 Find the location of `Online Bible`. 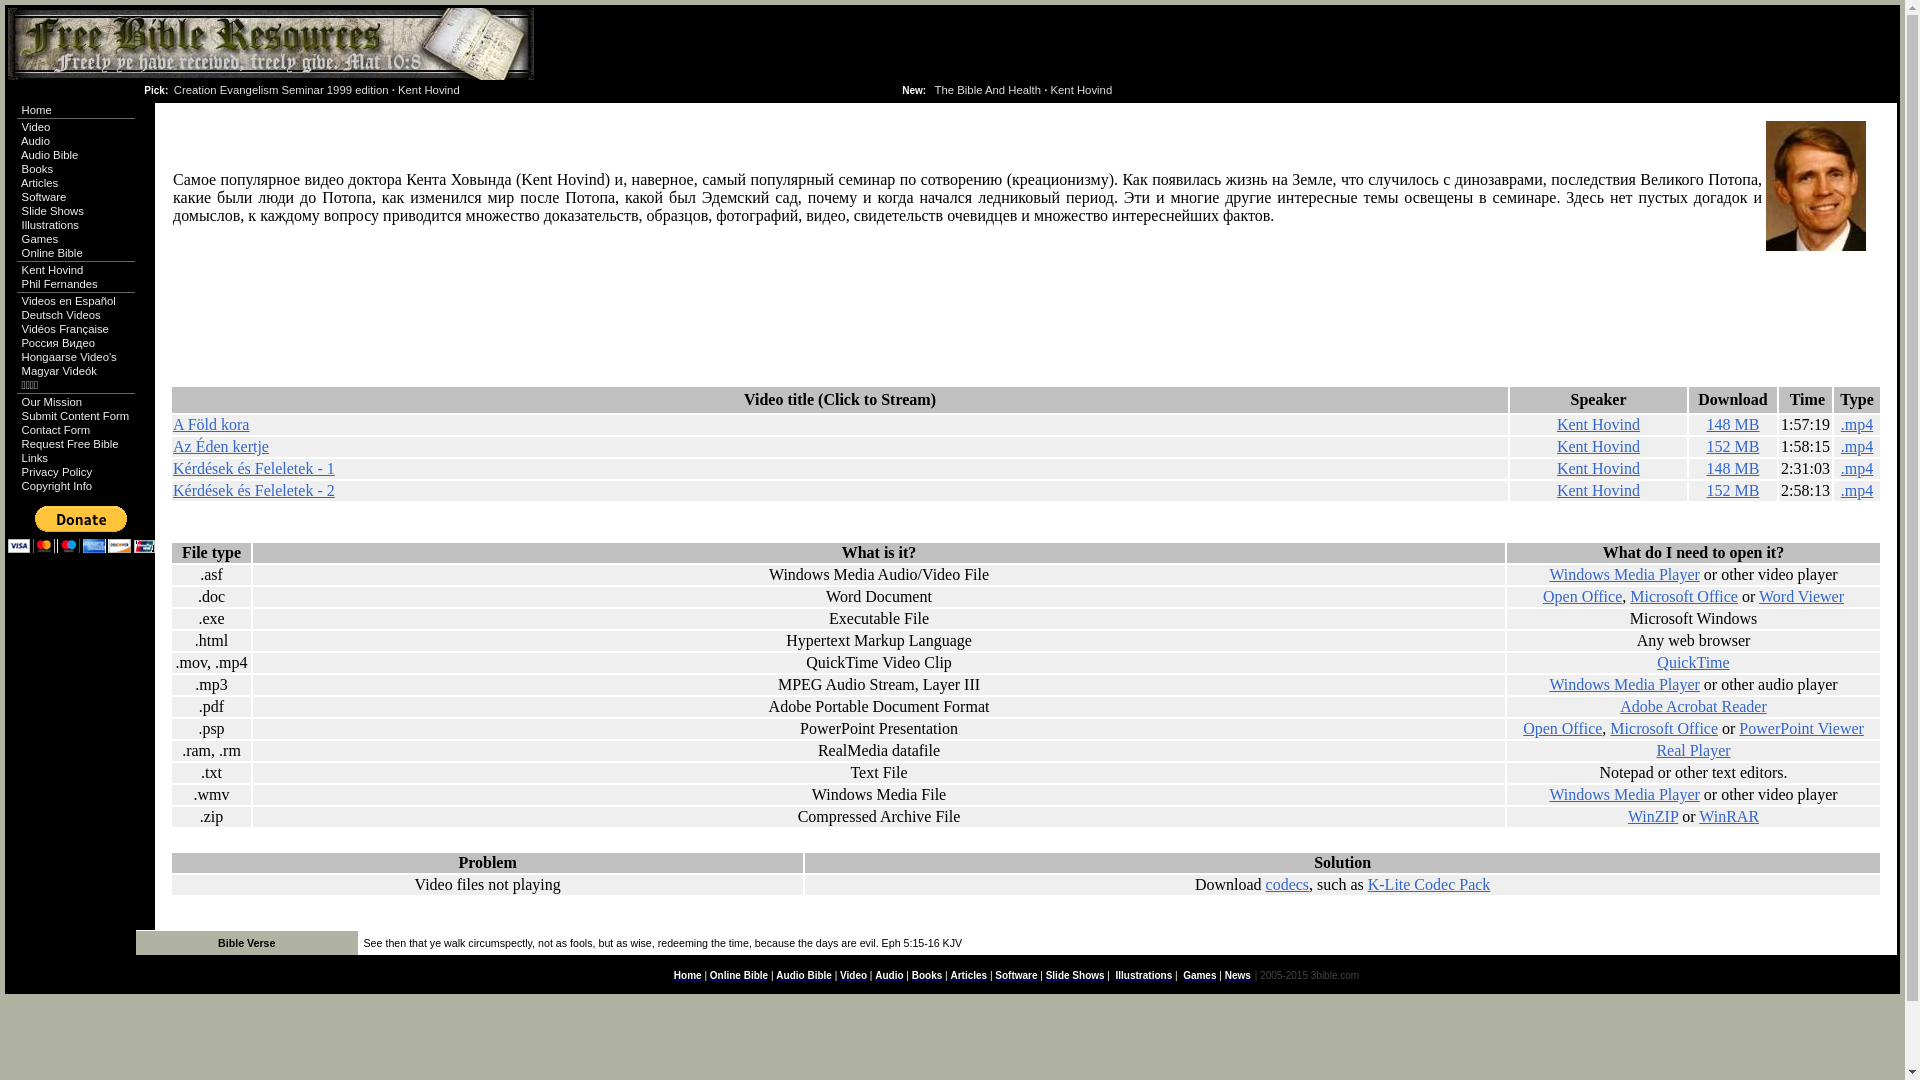

Online Bible is located at coordinates (739, 976).